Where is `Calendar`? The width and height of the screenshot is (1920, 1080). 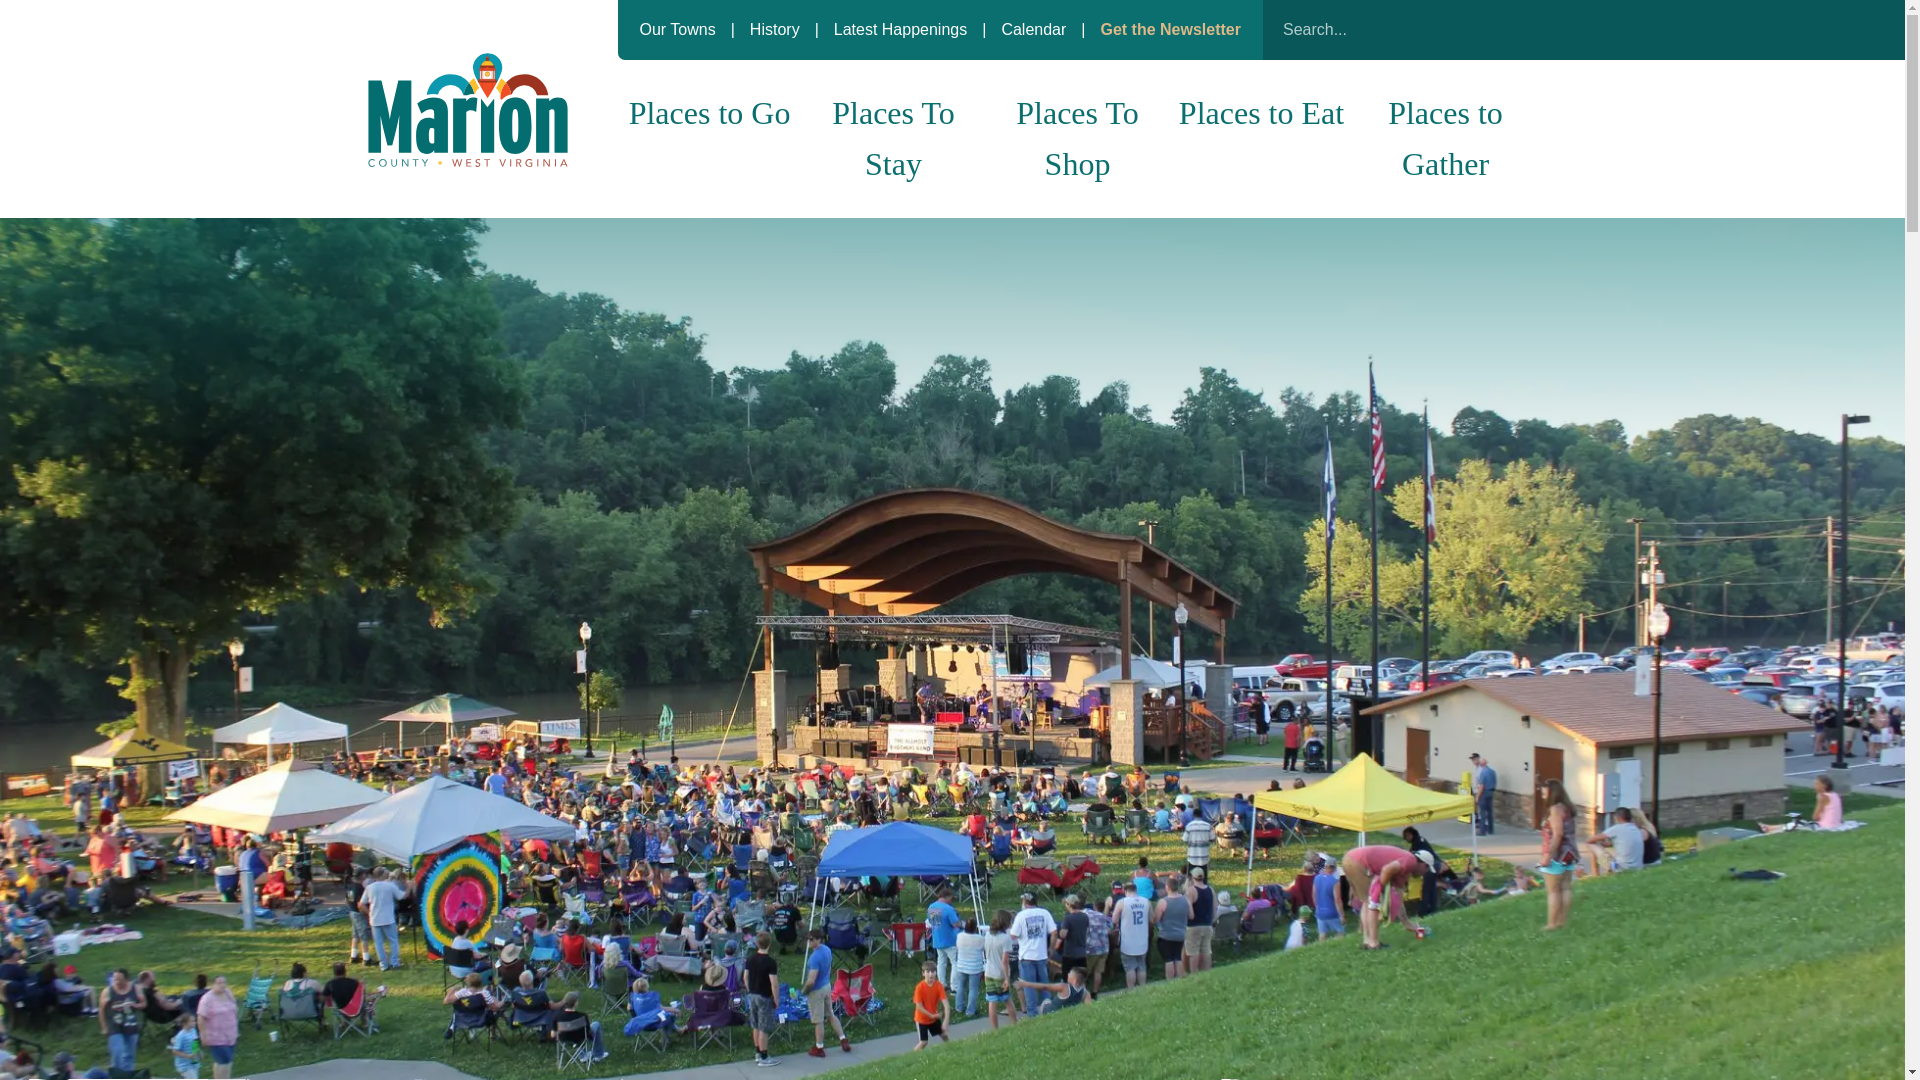
Calendar is located at coordinates (1035, 28).